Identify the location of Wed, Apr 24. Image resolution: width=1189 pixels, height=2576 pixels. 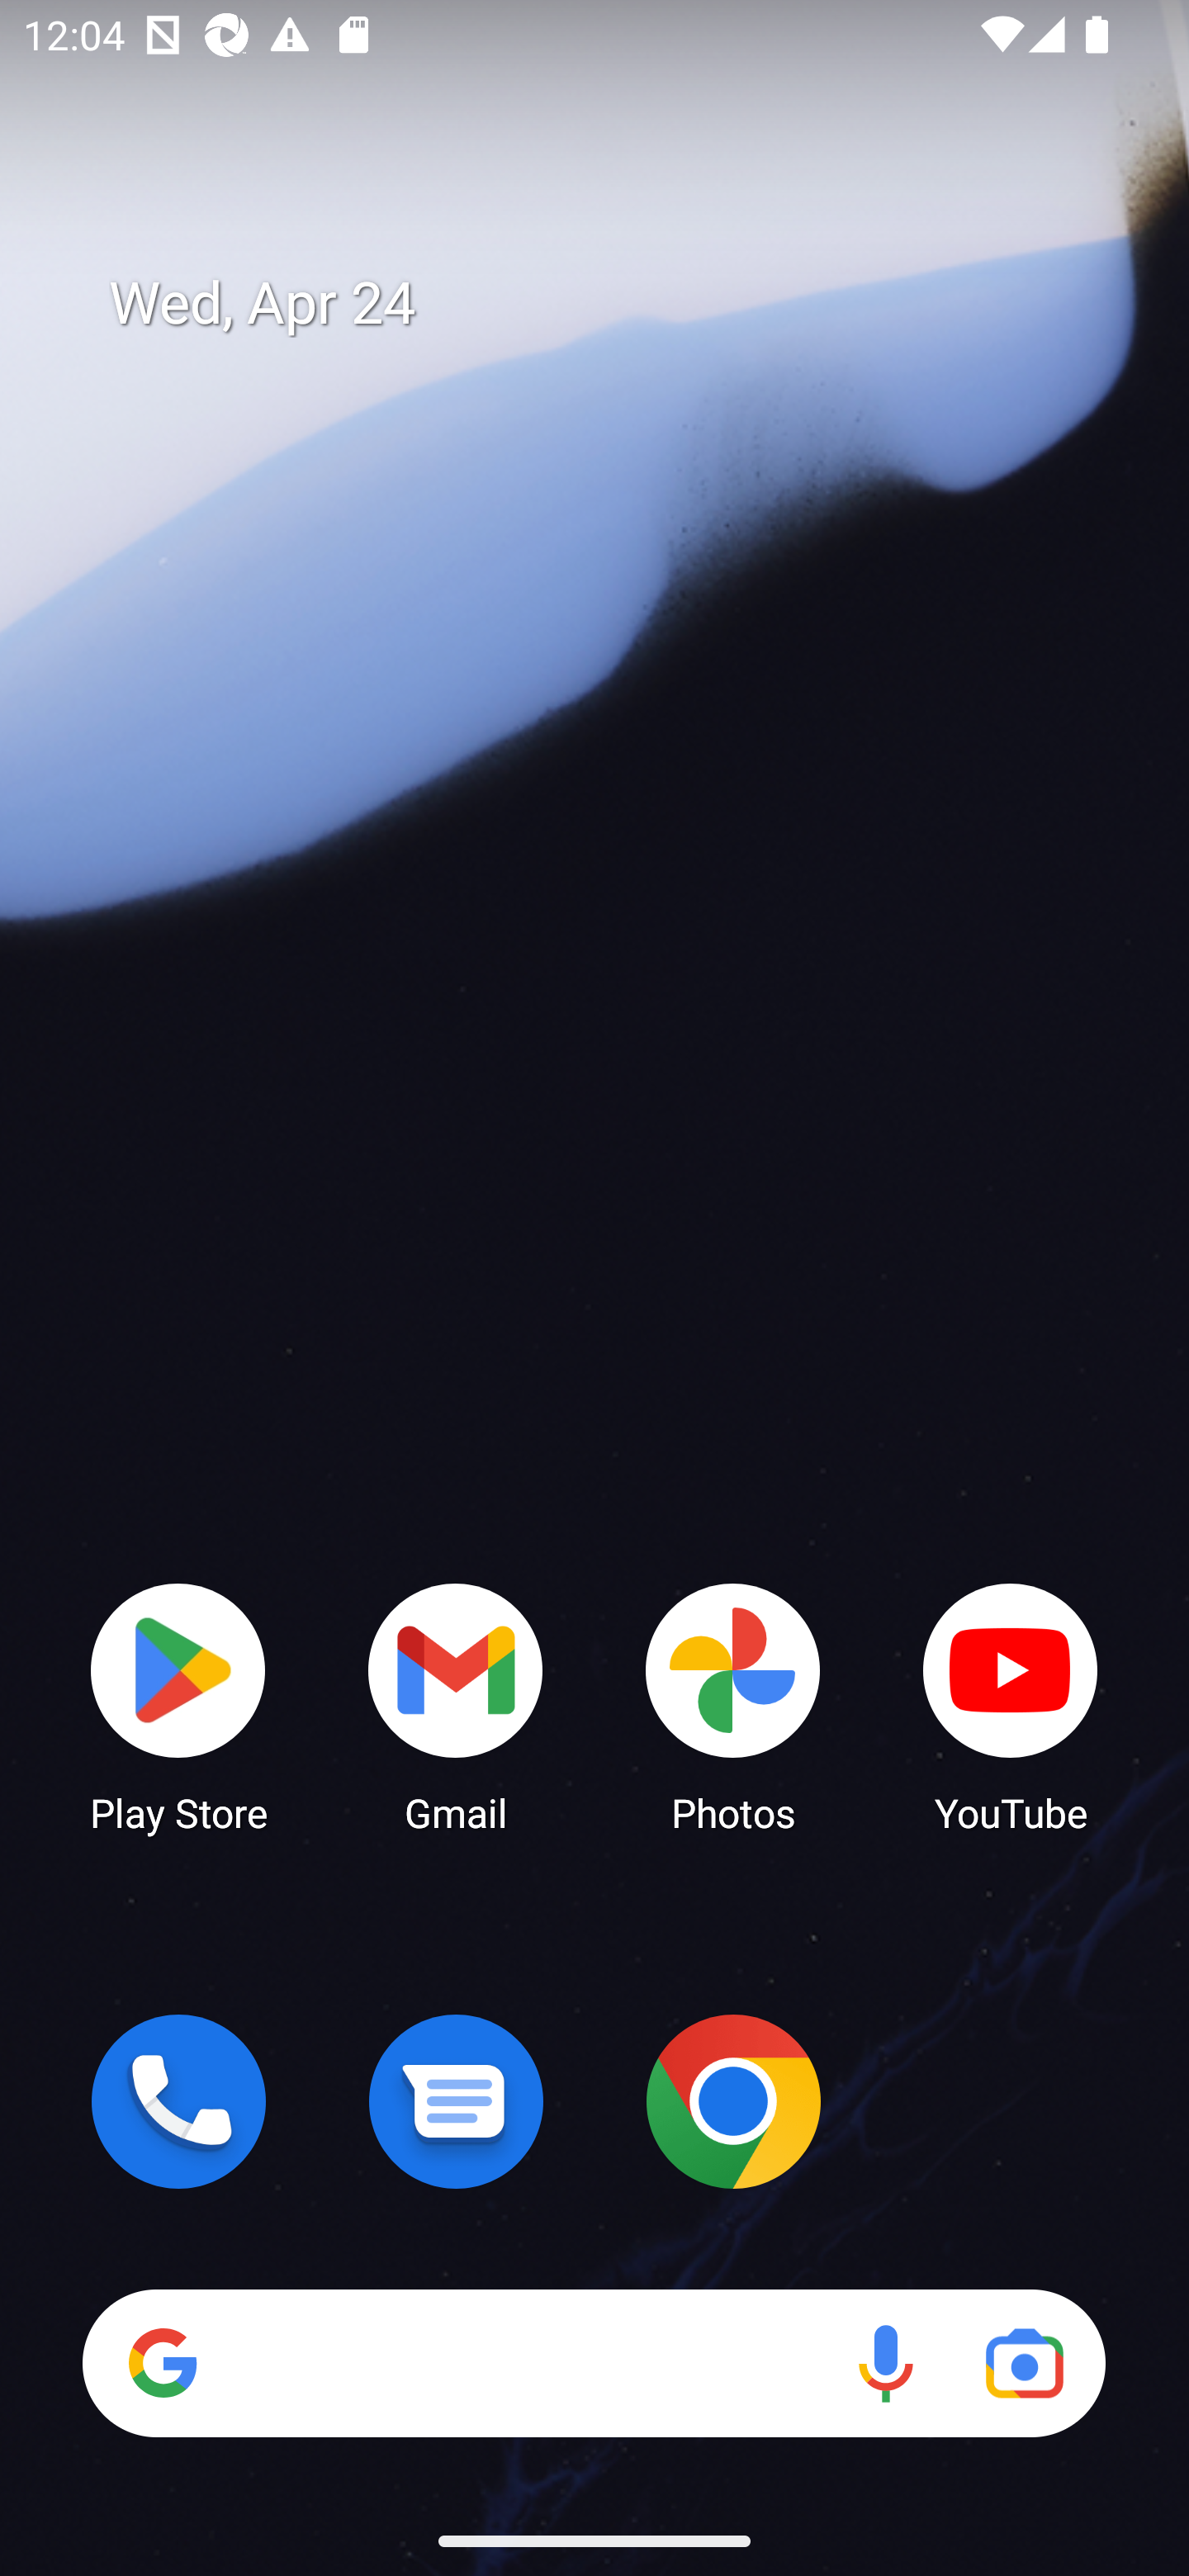
(618, 304).